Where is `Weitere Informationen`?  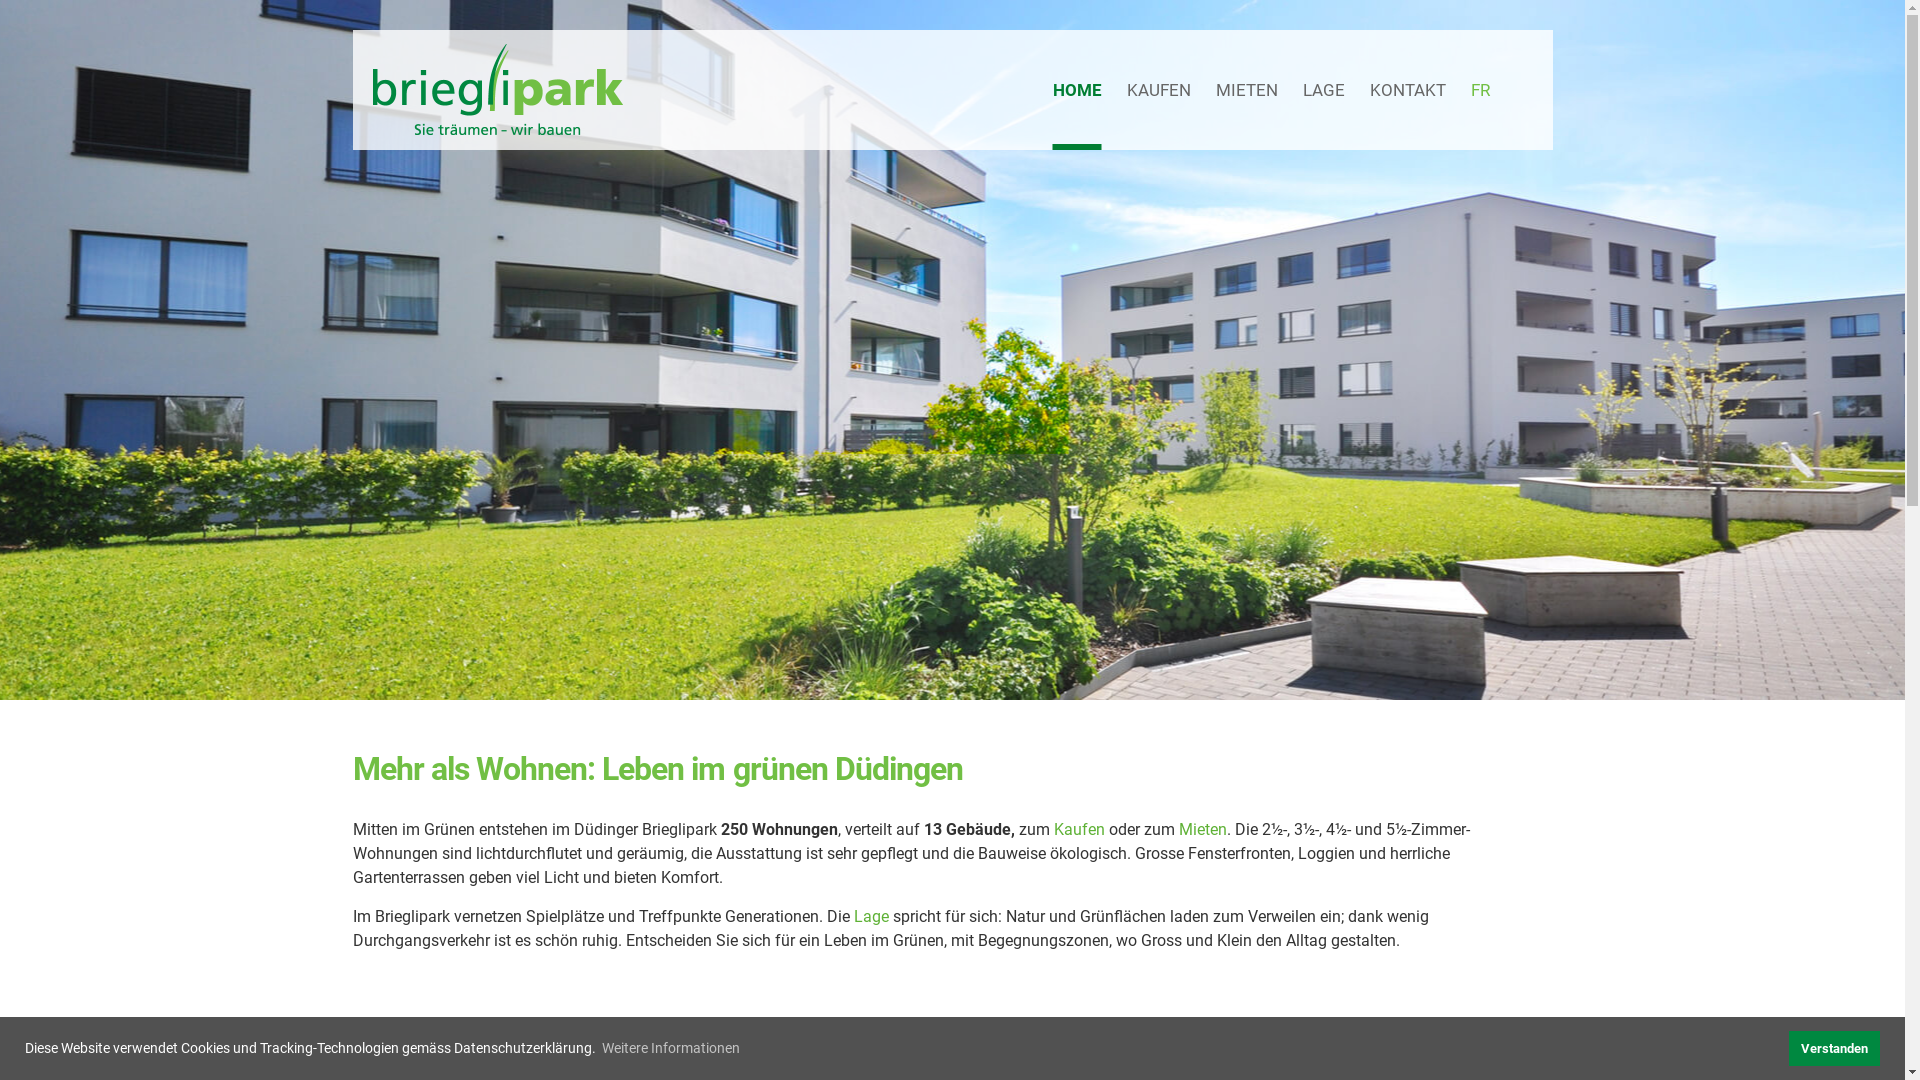
Weitere Informationen is located at coordinates (671, 1048).